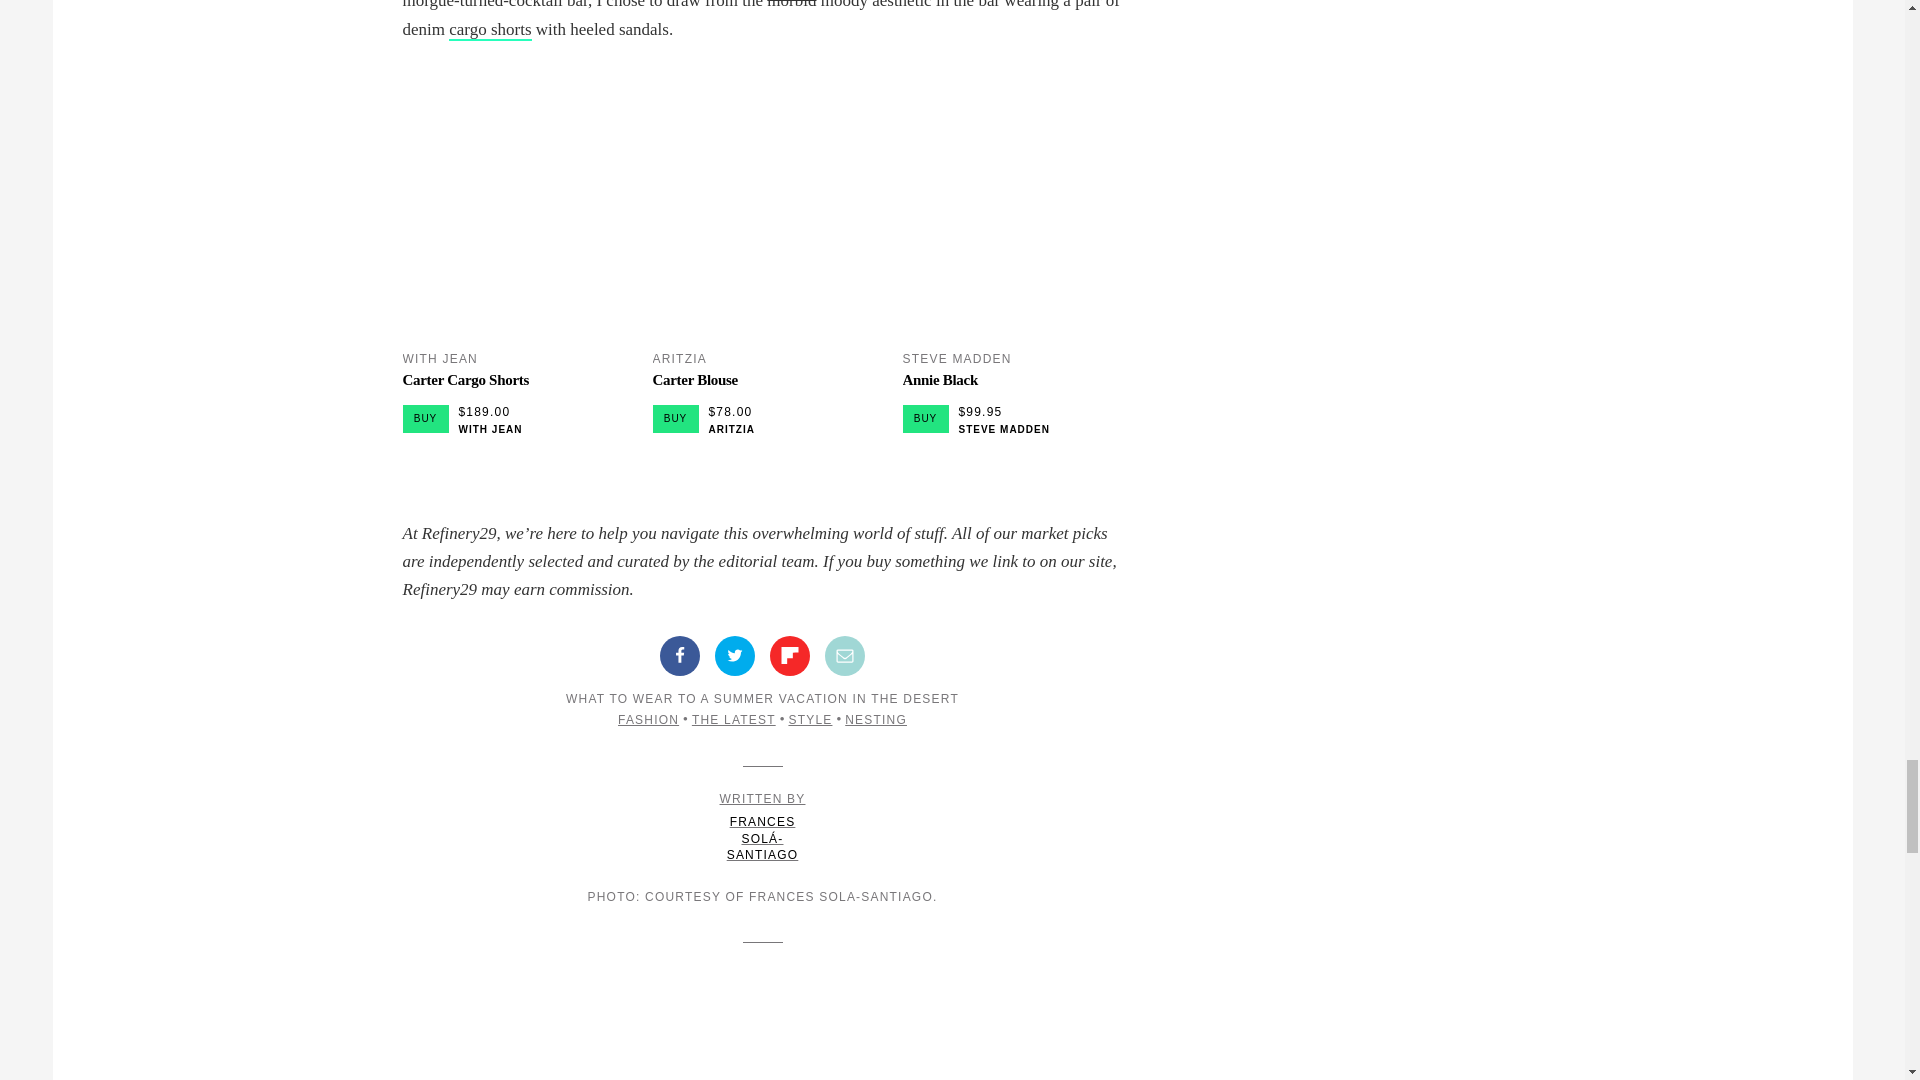 This screenshot has height=1080, width=1920. Describe the element at coordinates (734, 656) in the screenshot. I see `Share on Twitter` at that location.